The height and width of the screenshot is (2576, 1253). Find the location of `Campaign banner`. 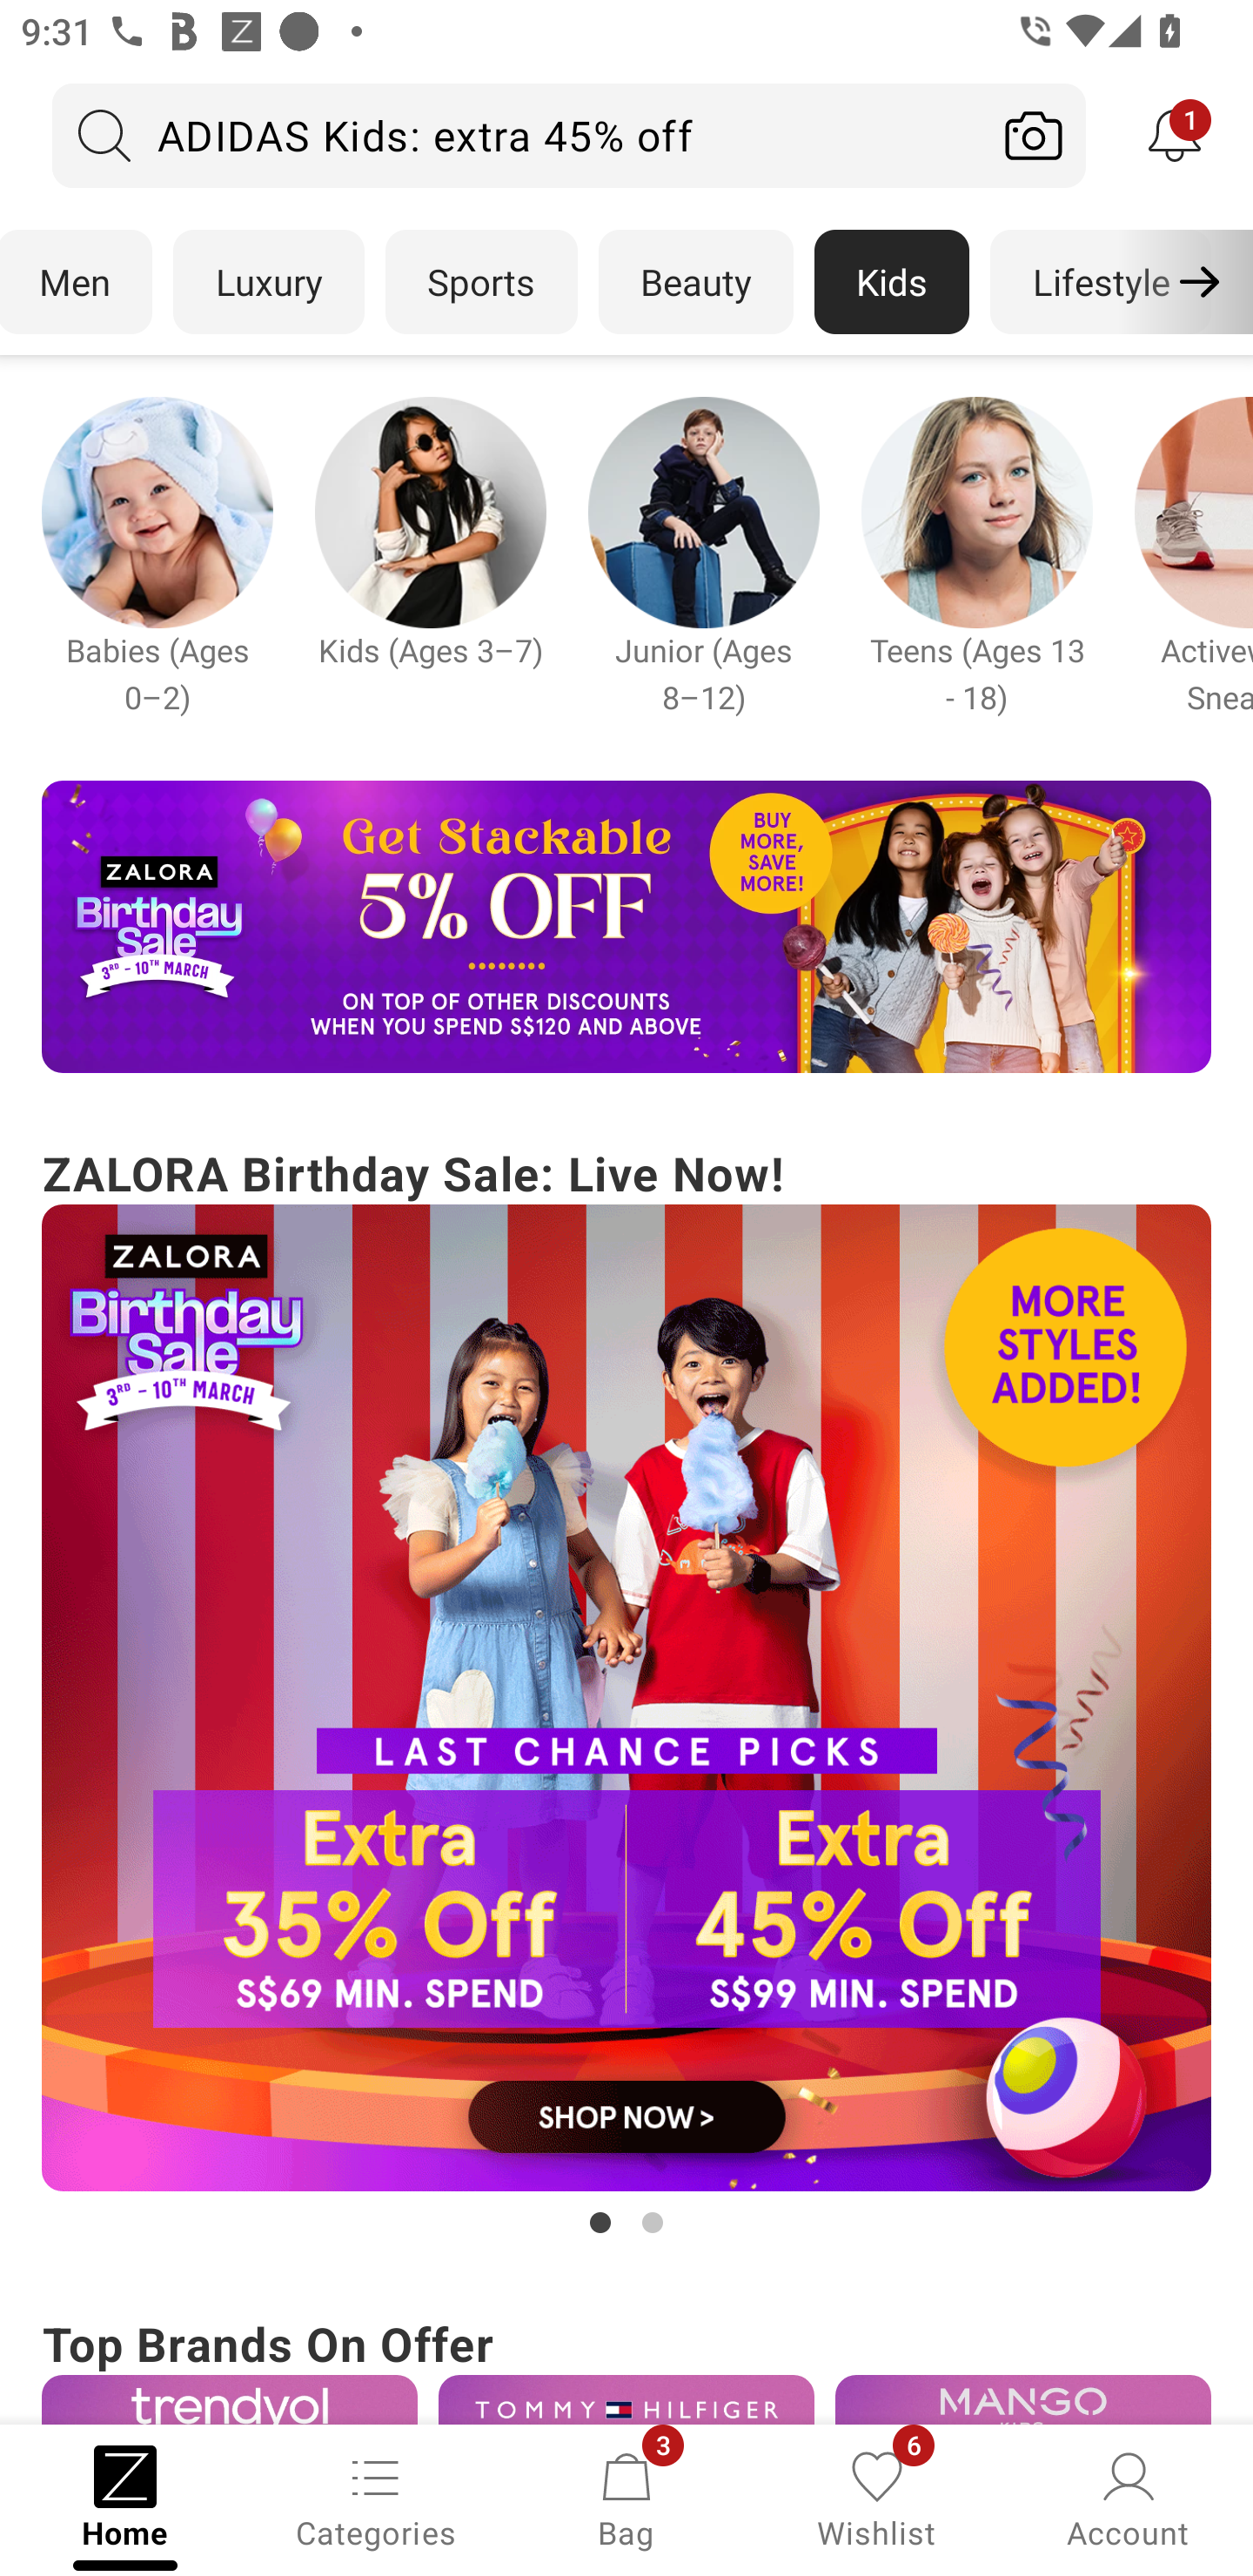

Campaign banner is located at coordinates (703, 512).